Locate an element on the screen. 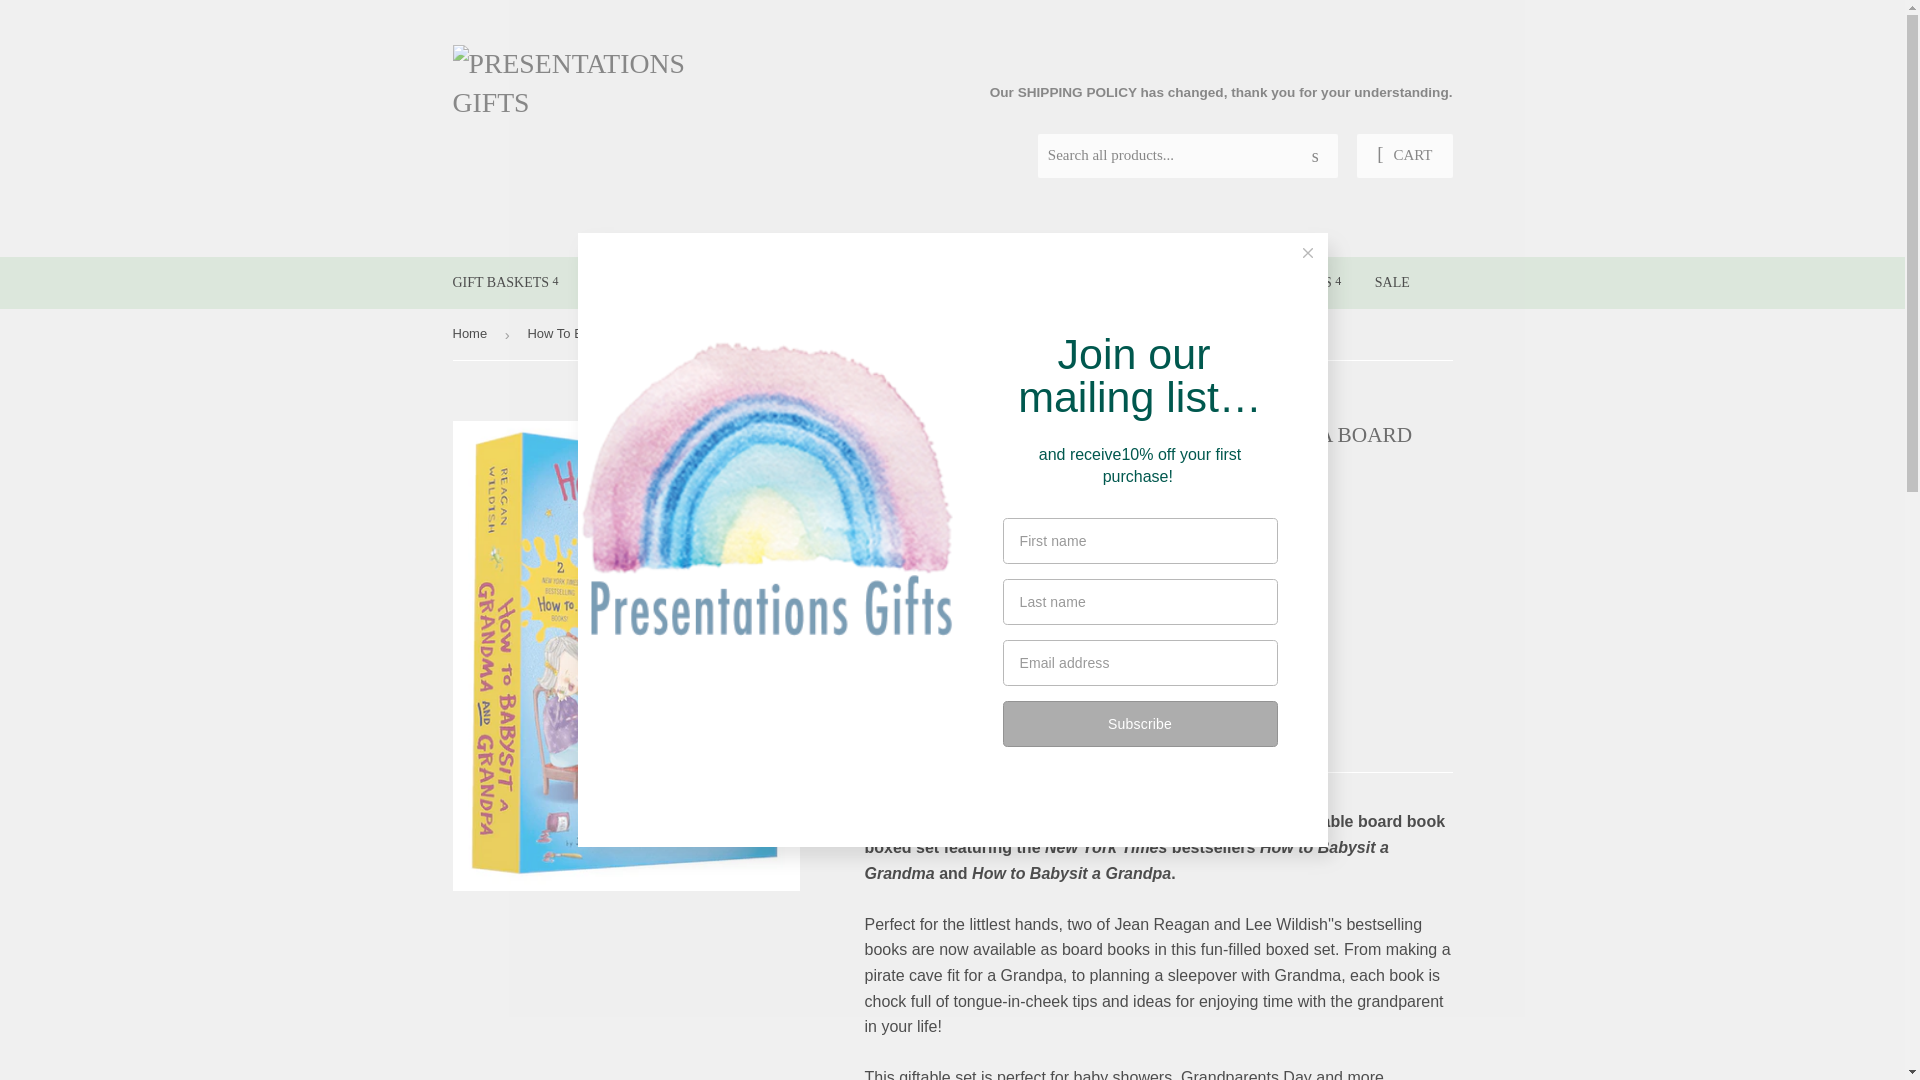  CART is located at coordinates (1404, 156).